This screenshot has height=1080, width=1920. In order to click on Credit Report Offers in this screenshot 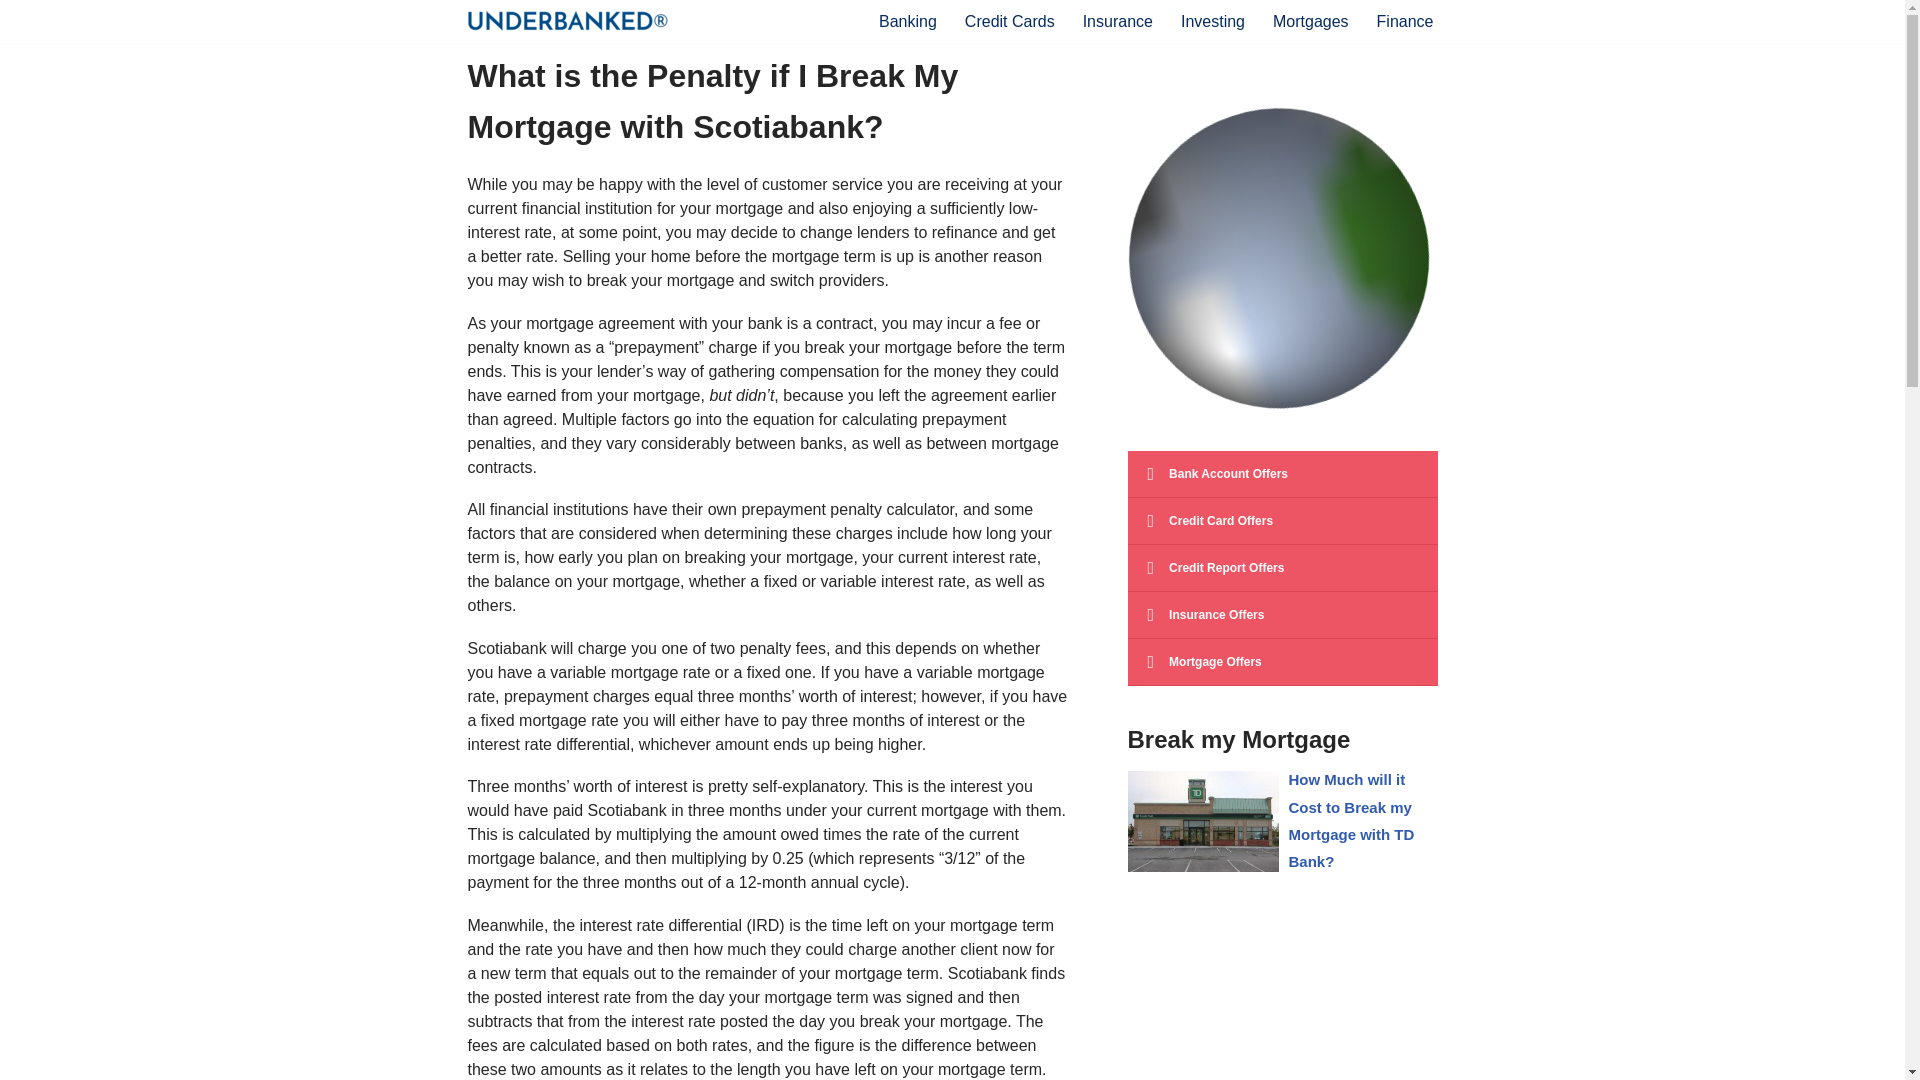, I will do `click(1283, 568)`.